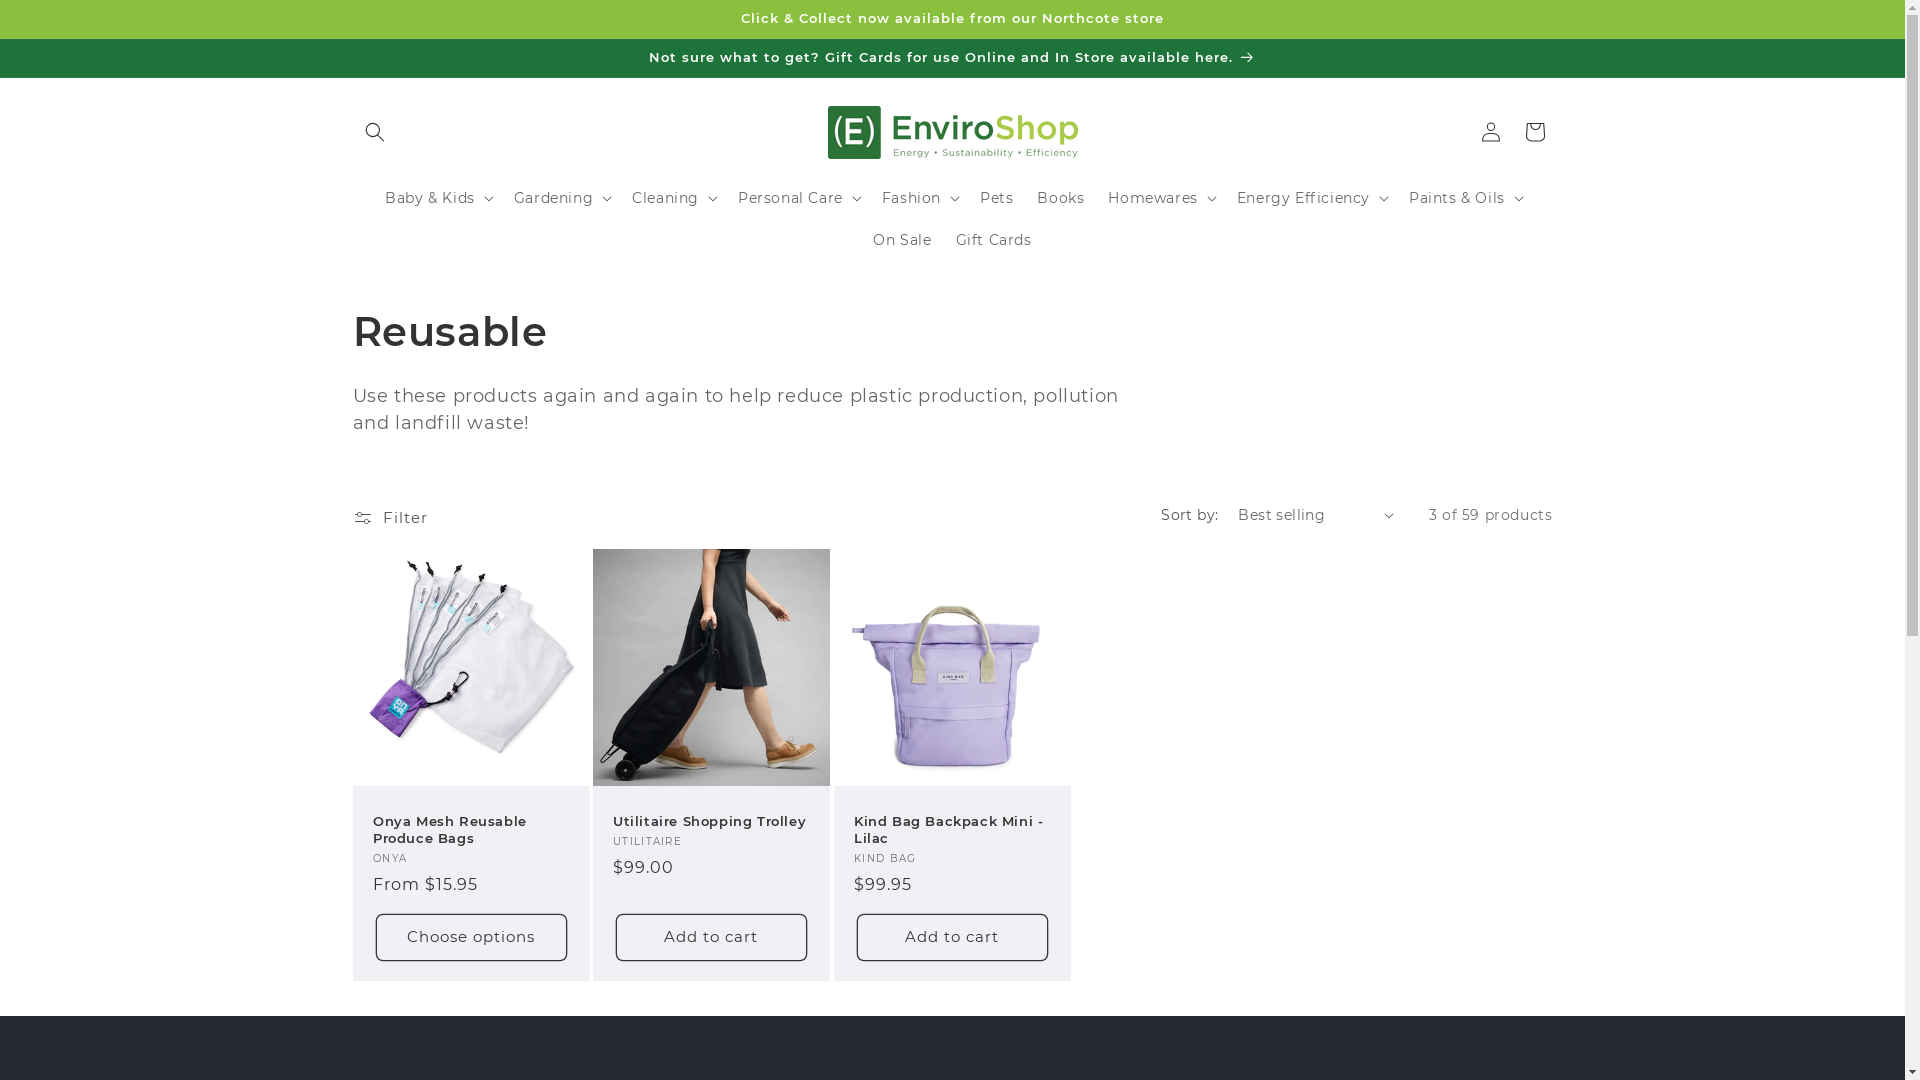 The height and width of the screenshot is (1080, 1920). I want to click on Gift Cards, so click(994, 240).